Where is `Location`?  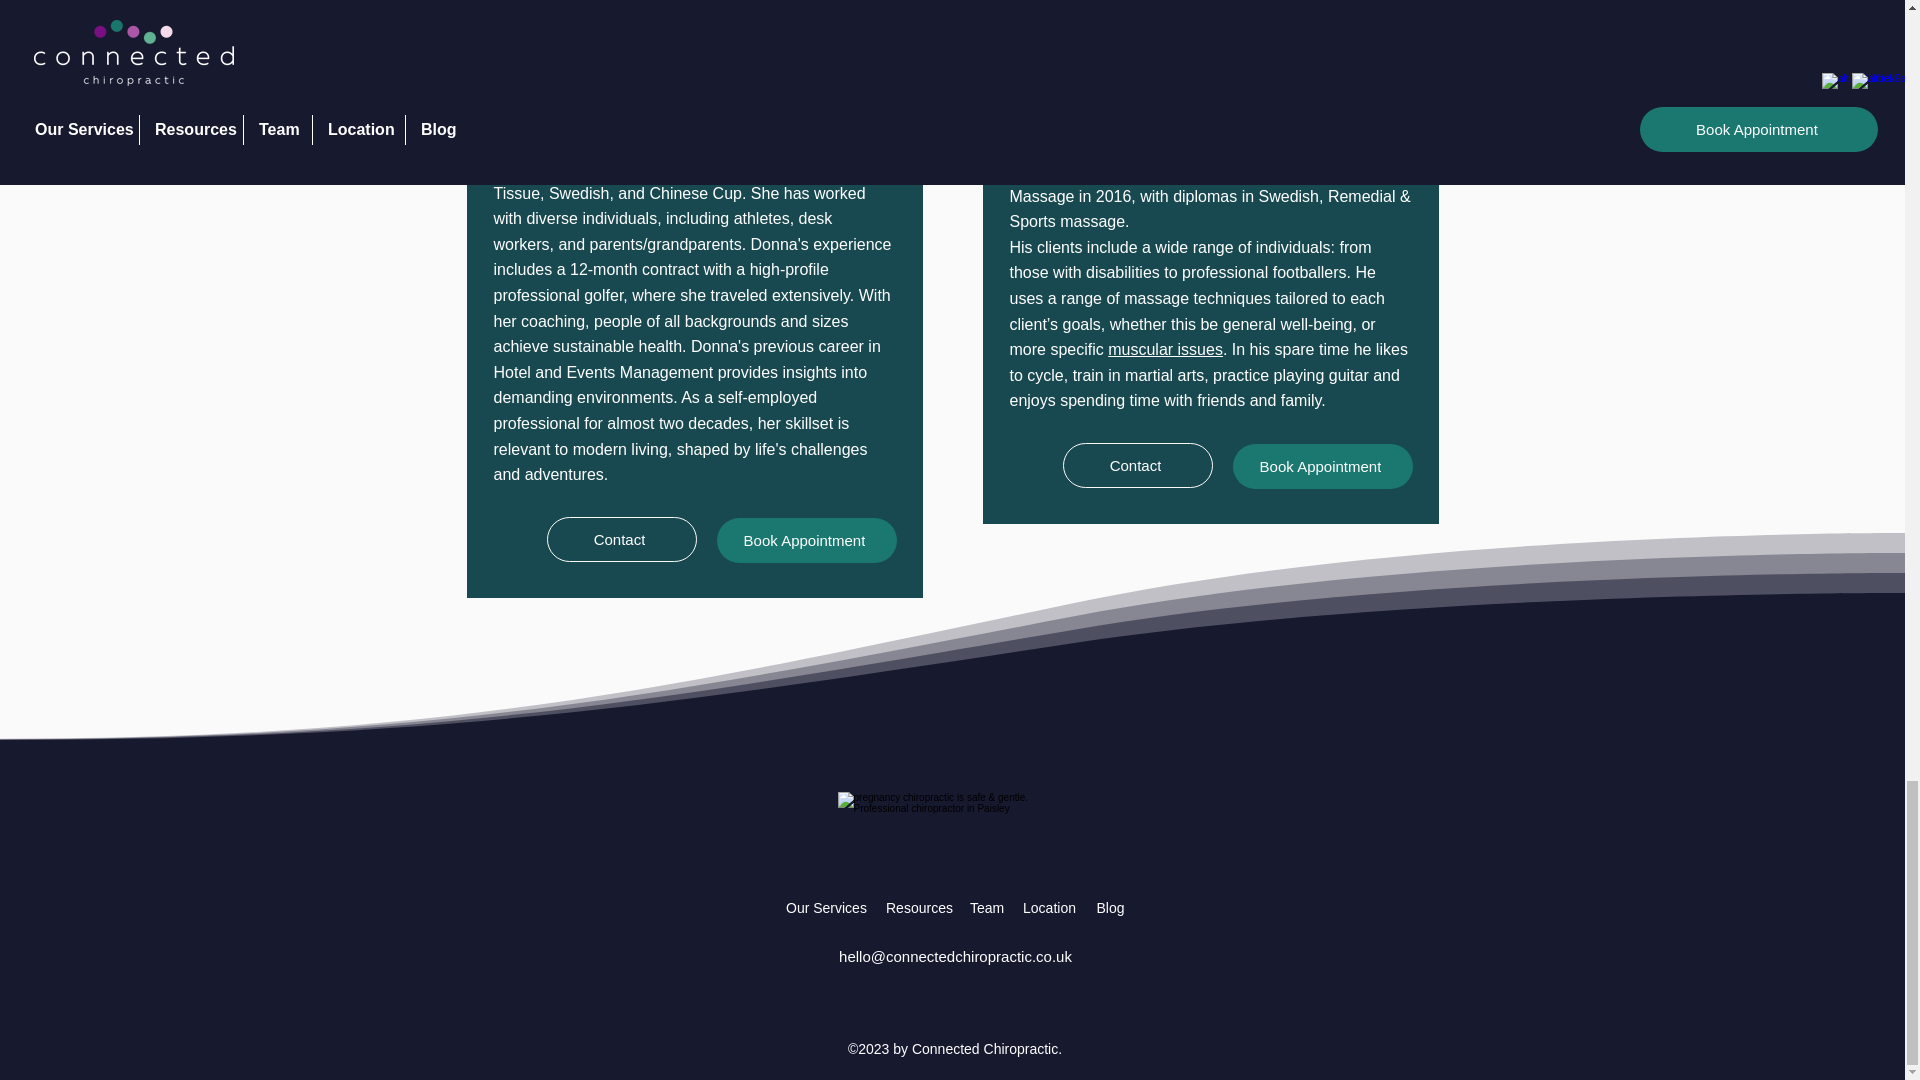
Location is located at coordinates (1050, 908).